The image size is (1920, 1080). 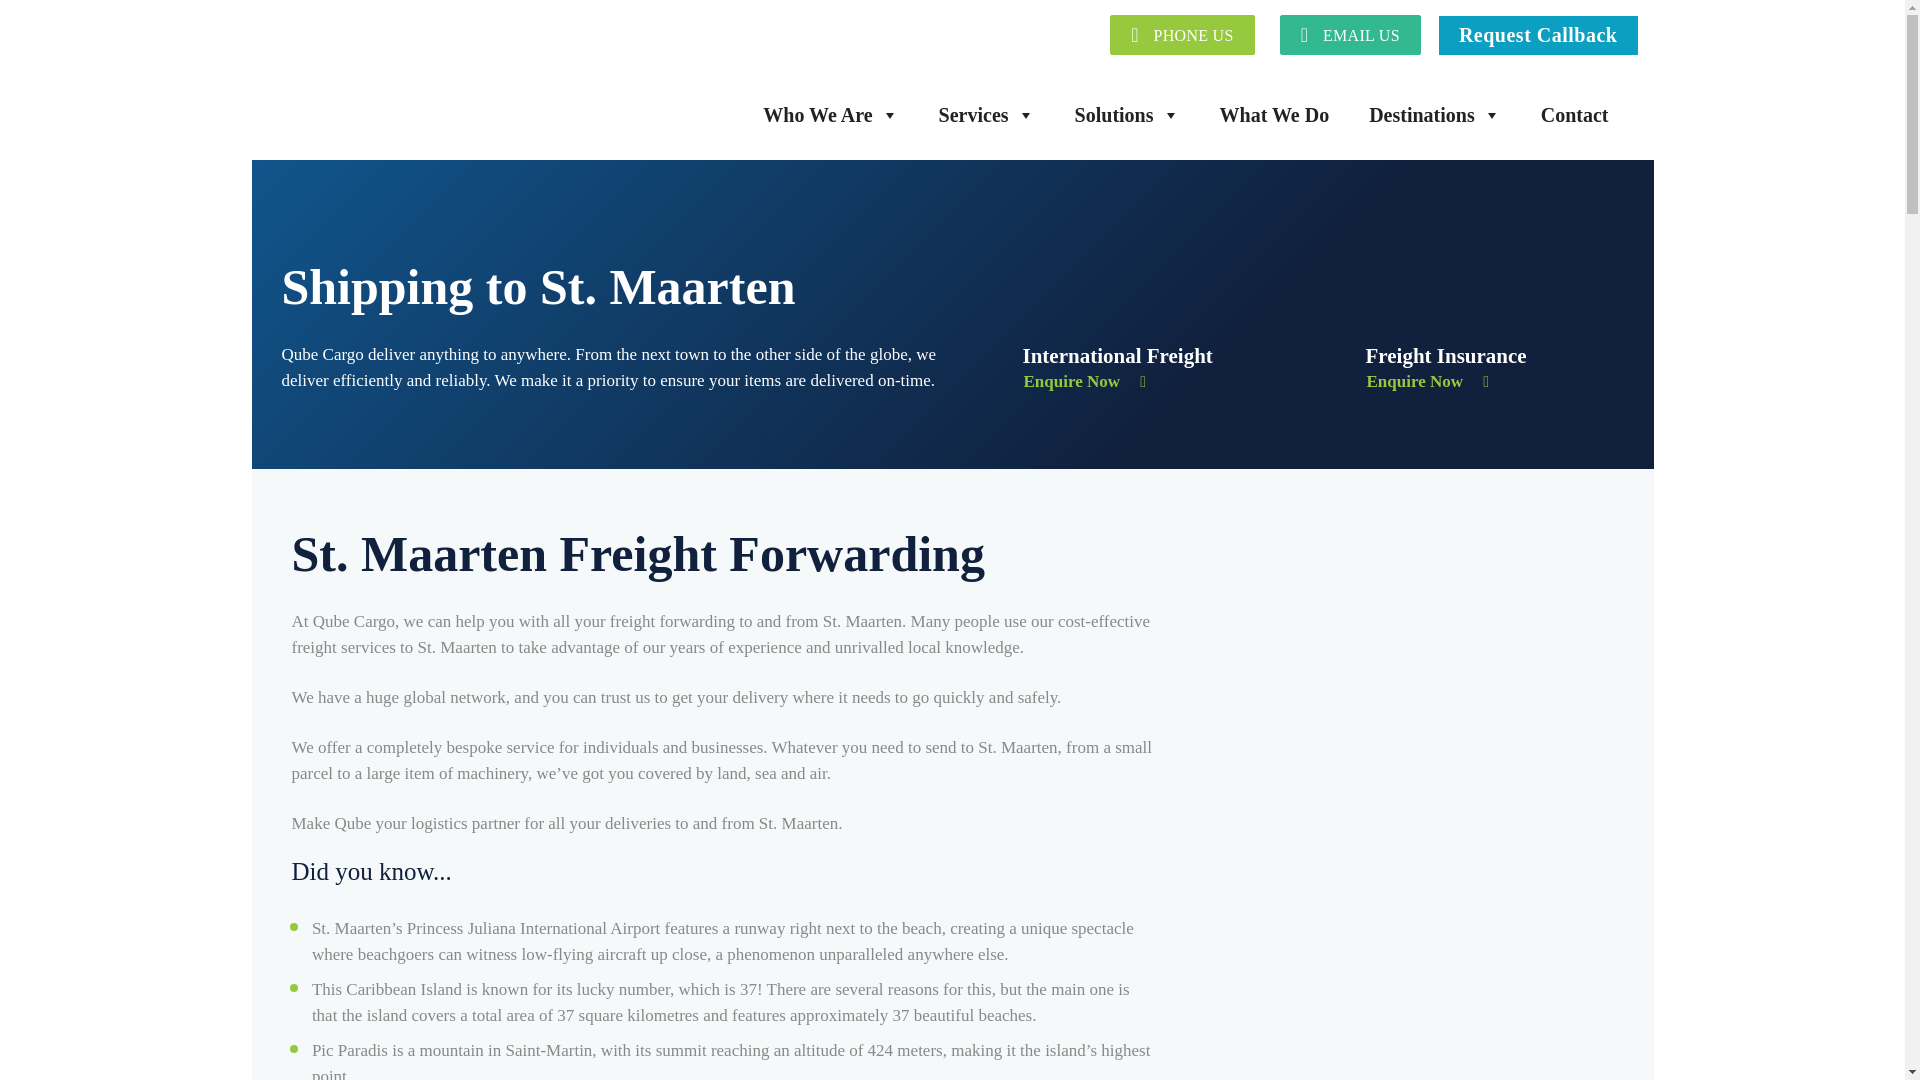 I want to click on Email Us, so click(x=1350, y=34).